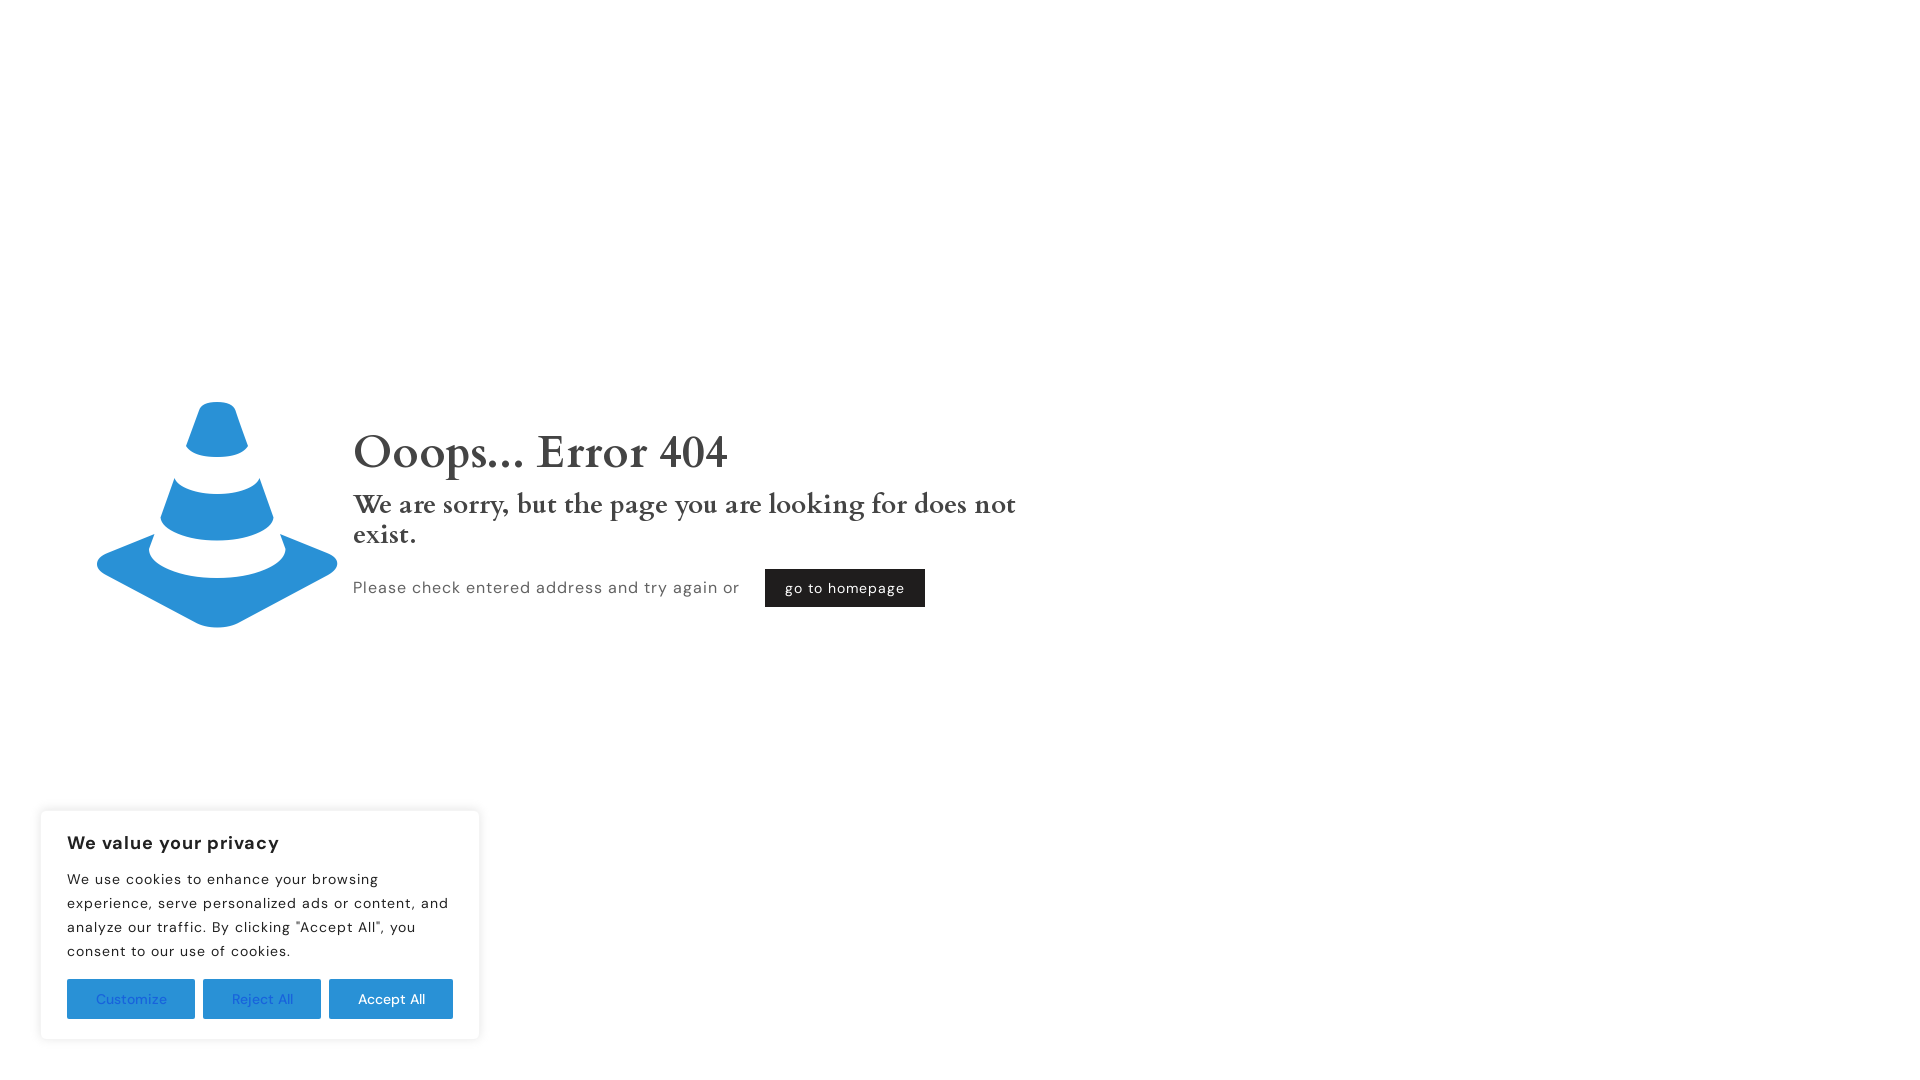 The image size is (1920, 1080). Describe the element at coordinates (262, 999) in the screenshot. I see `Reject All` at that location.